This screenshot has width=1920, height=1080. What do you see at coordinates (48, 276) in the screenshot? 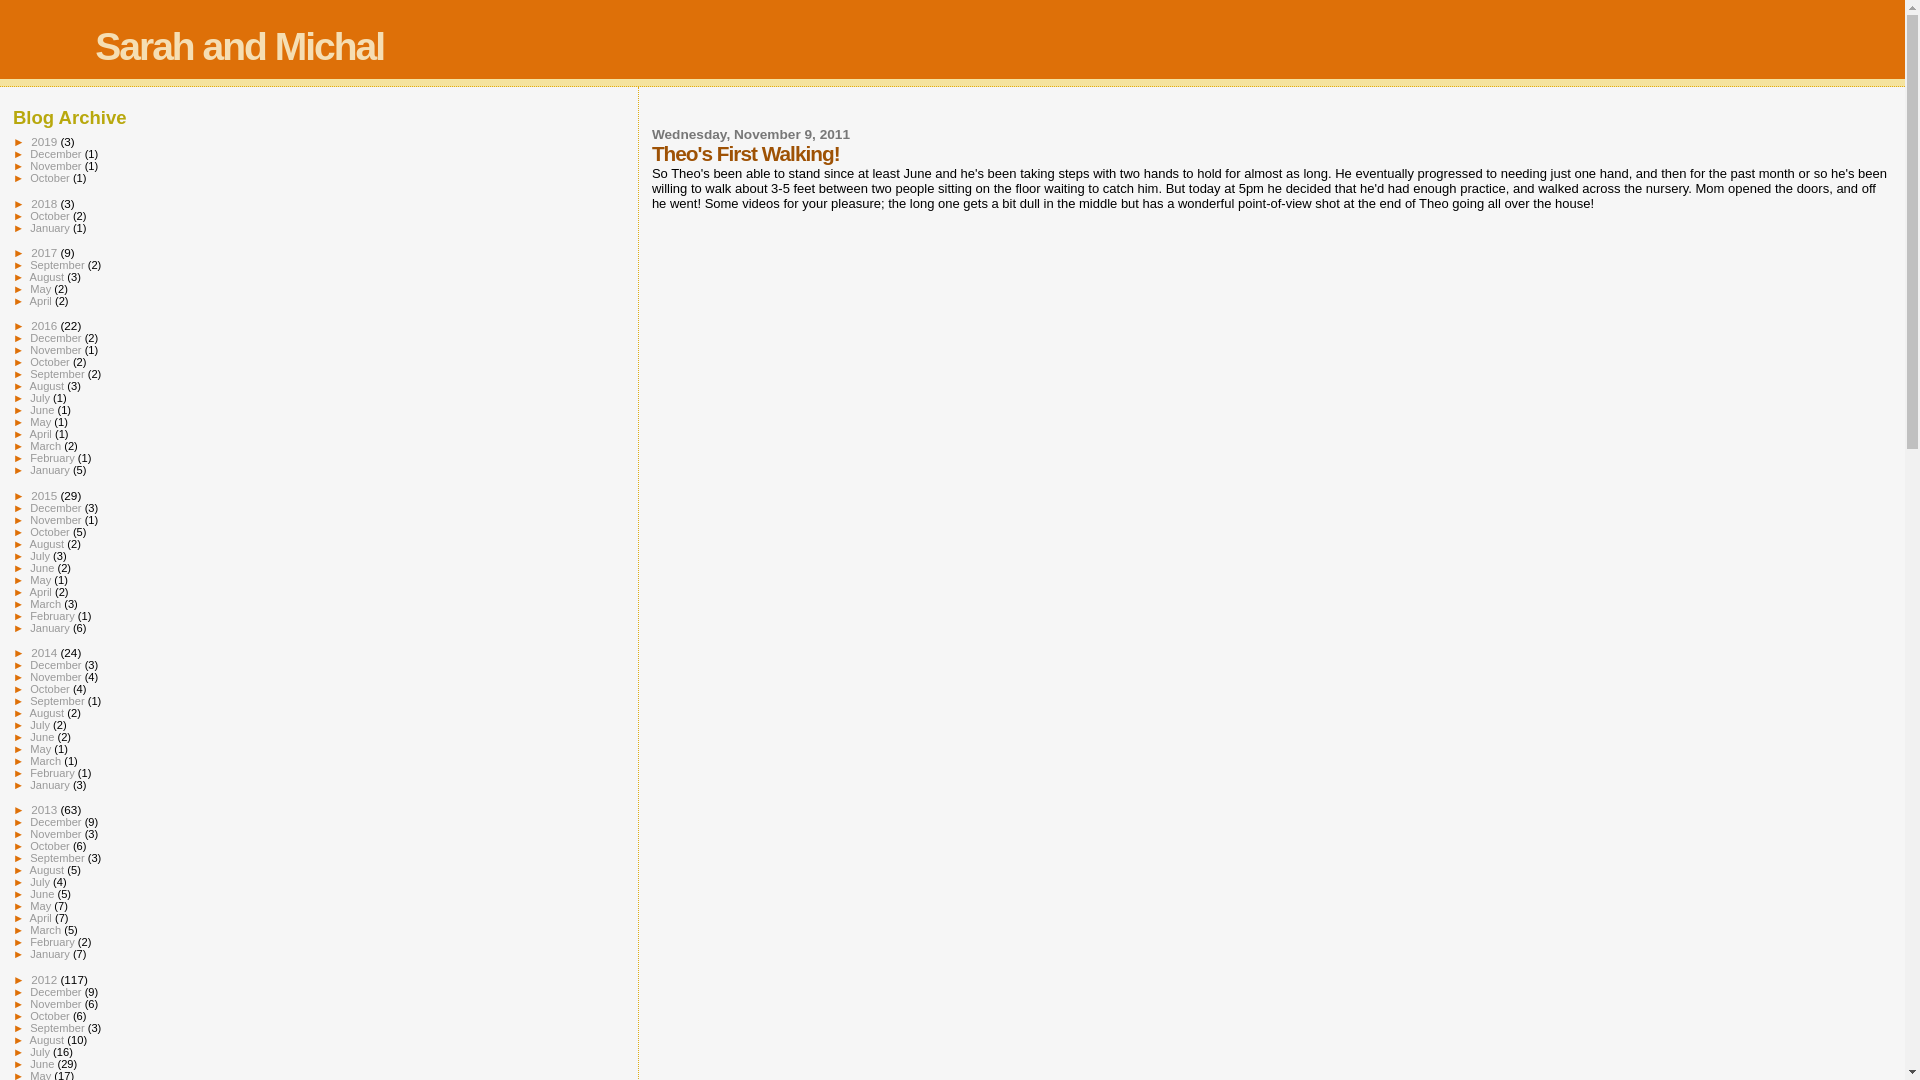
I see `August` at bounding box center [48, 276].